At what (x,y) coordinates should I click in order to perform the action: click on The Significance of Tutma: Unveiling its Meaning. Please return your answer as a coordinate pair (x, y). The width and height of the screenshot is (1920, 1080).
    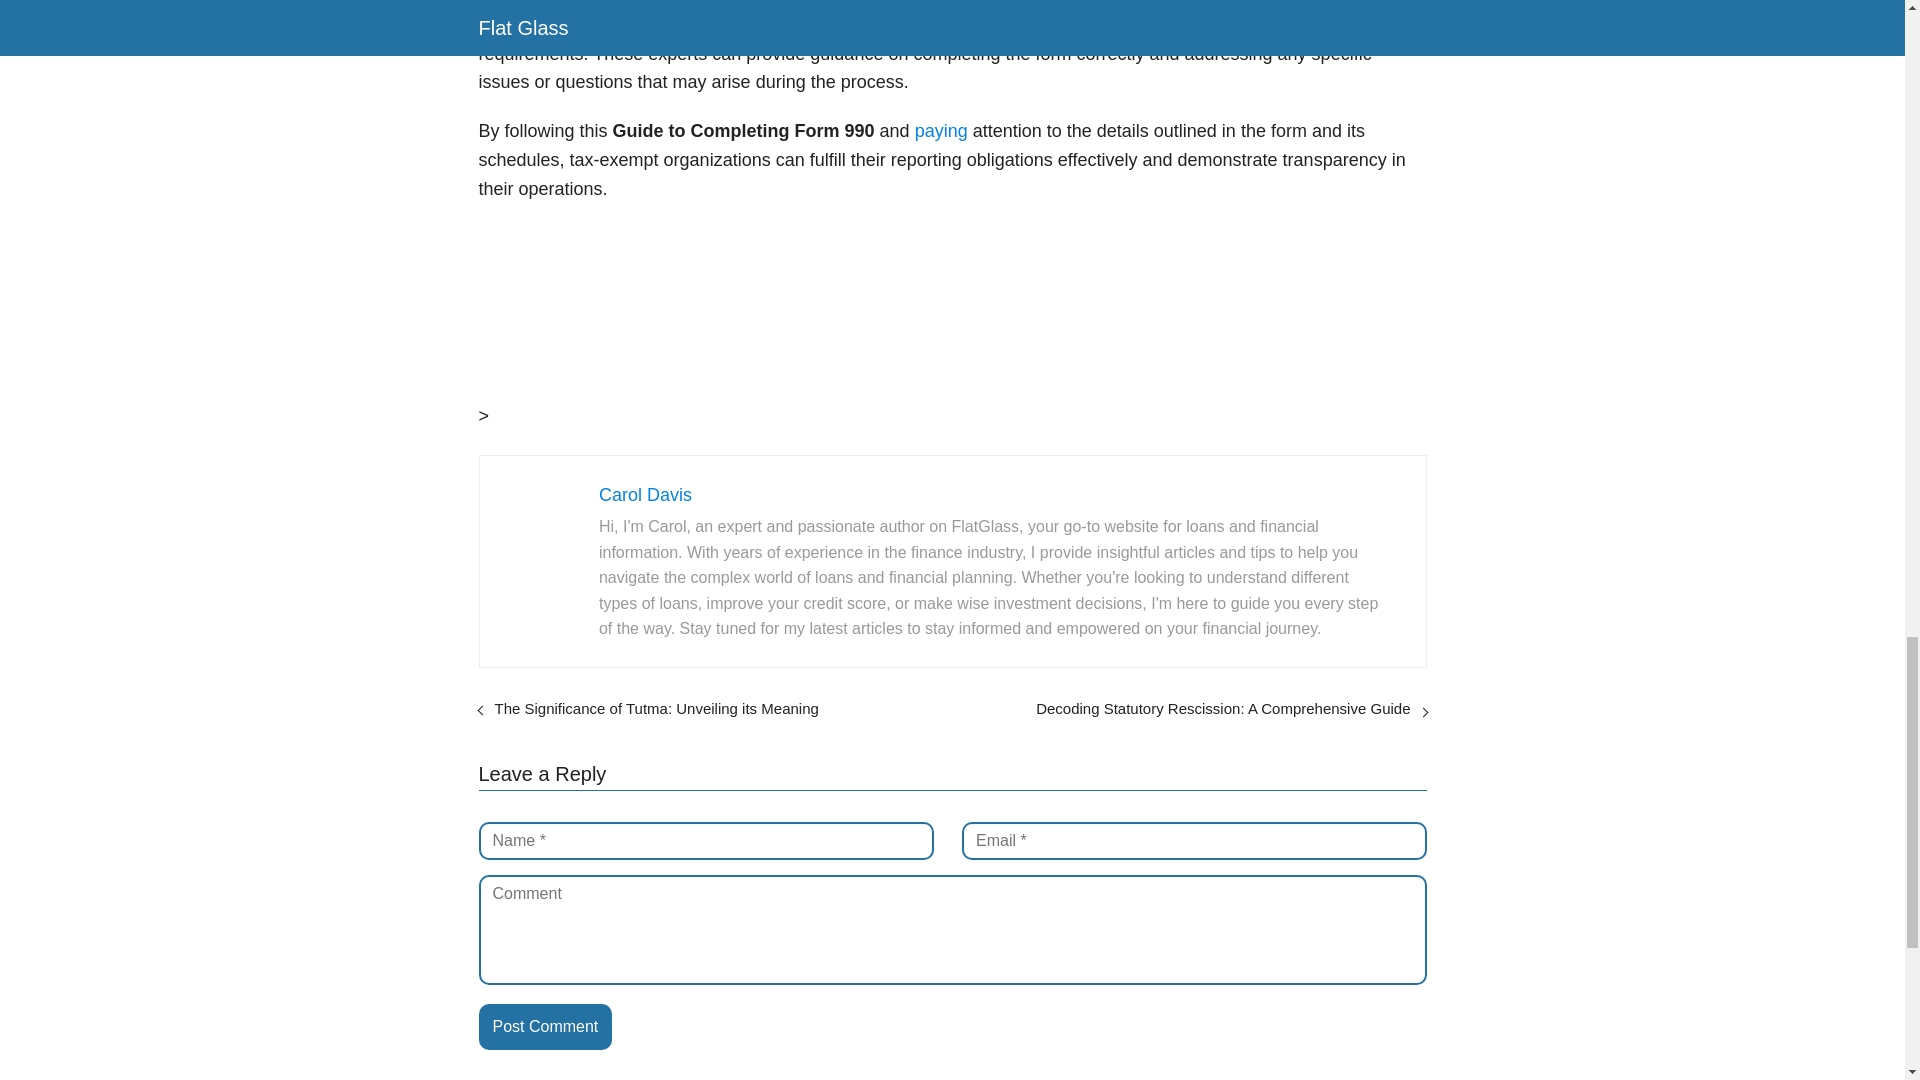
    Looking at the image, I should click on (655, 708).